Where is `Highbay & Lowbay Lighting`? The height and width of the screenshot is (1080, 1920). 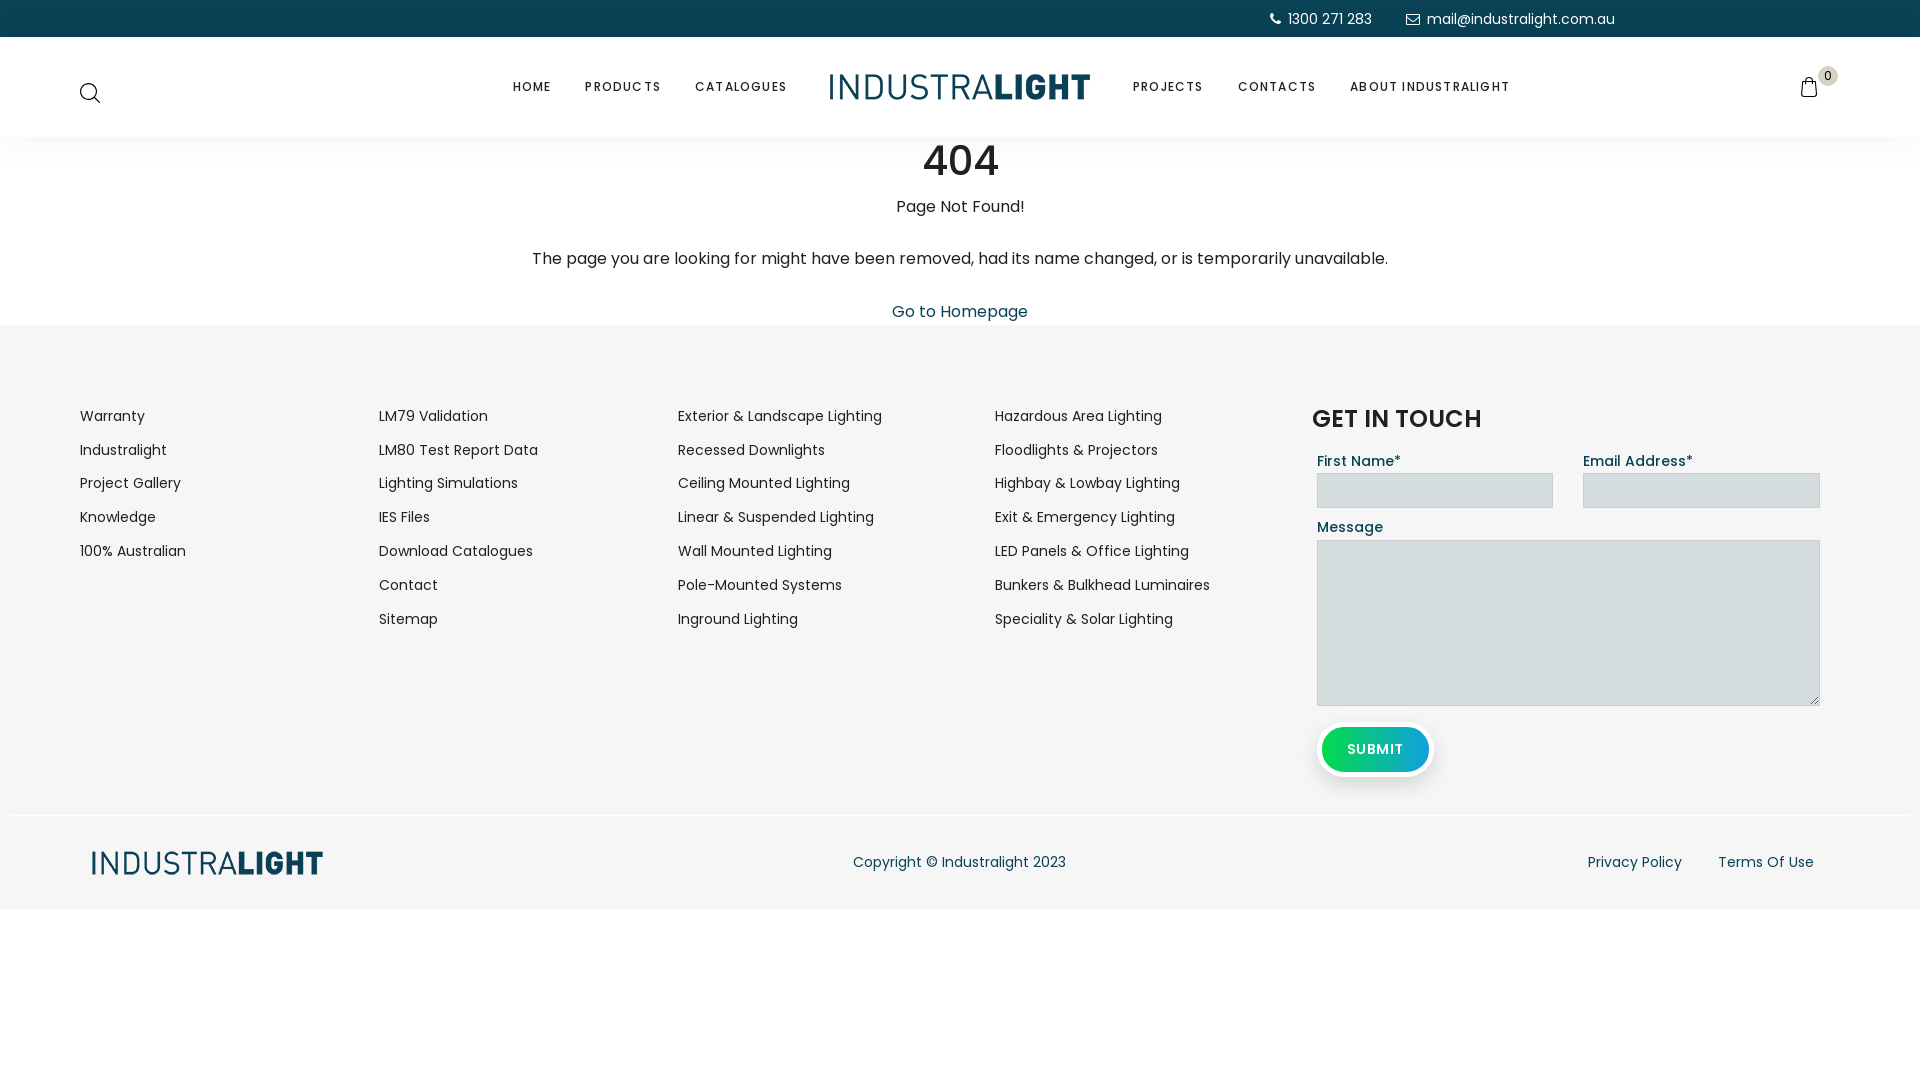 Highbay & Lowbay Lighting is located at coordinates (1087, 483).